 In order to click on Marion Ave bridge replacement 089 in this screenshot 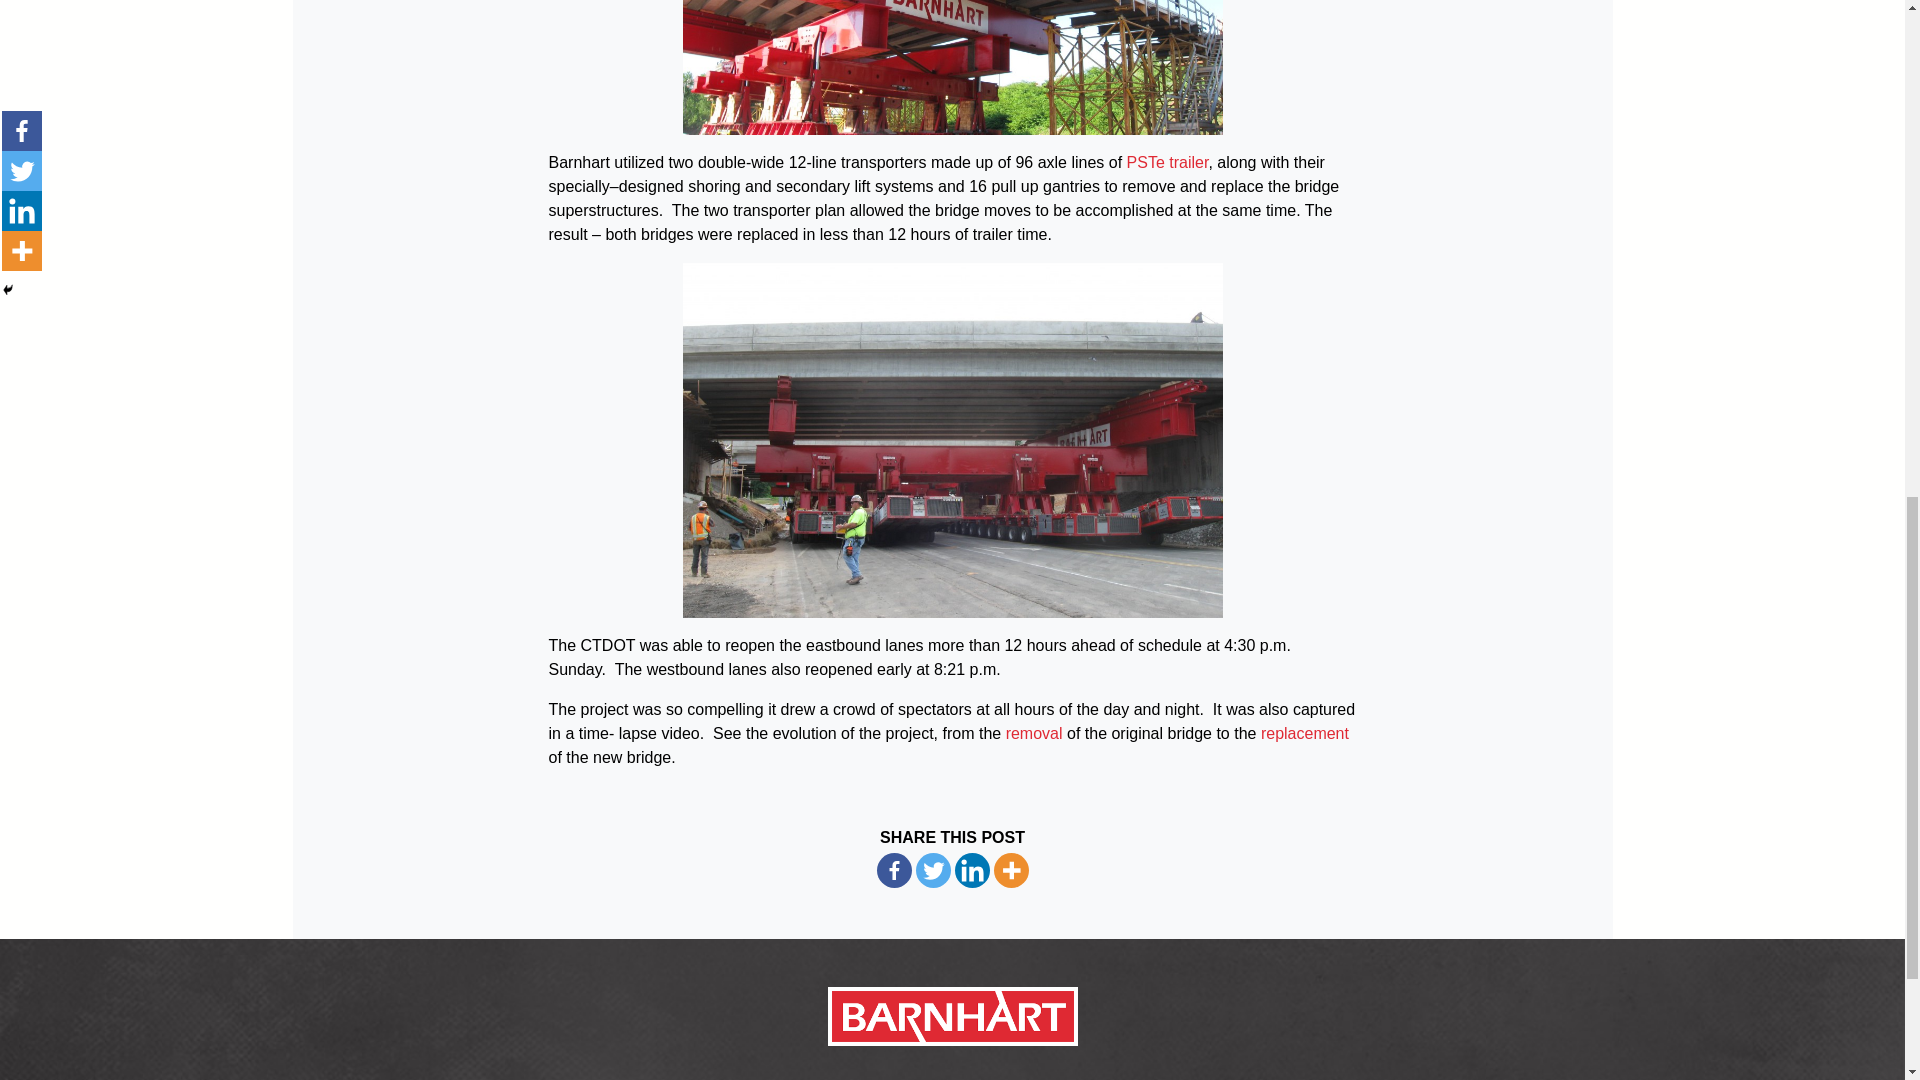, I will do `click(951, 68)`.